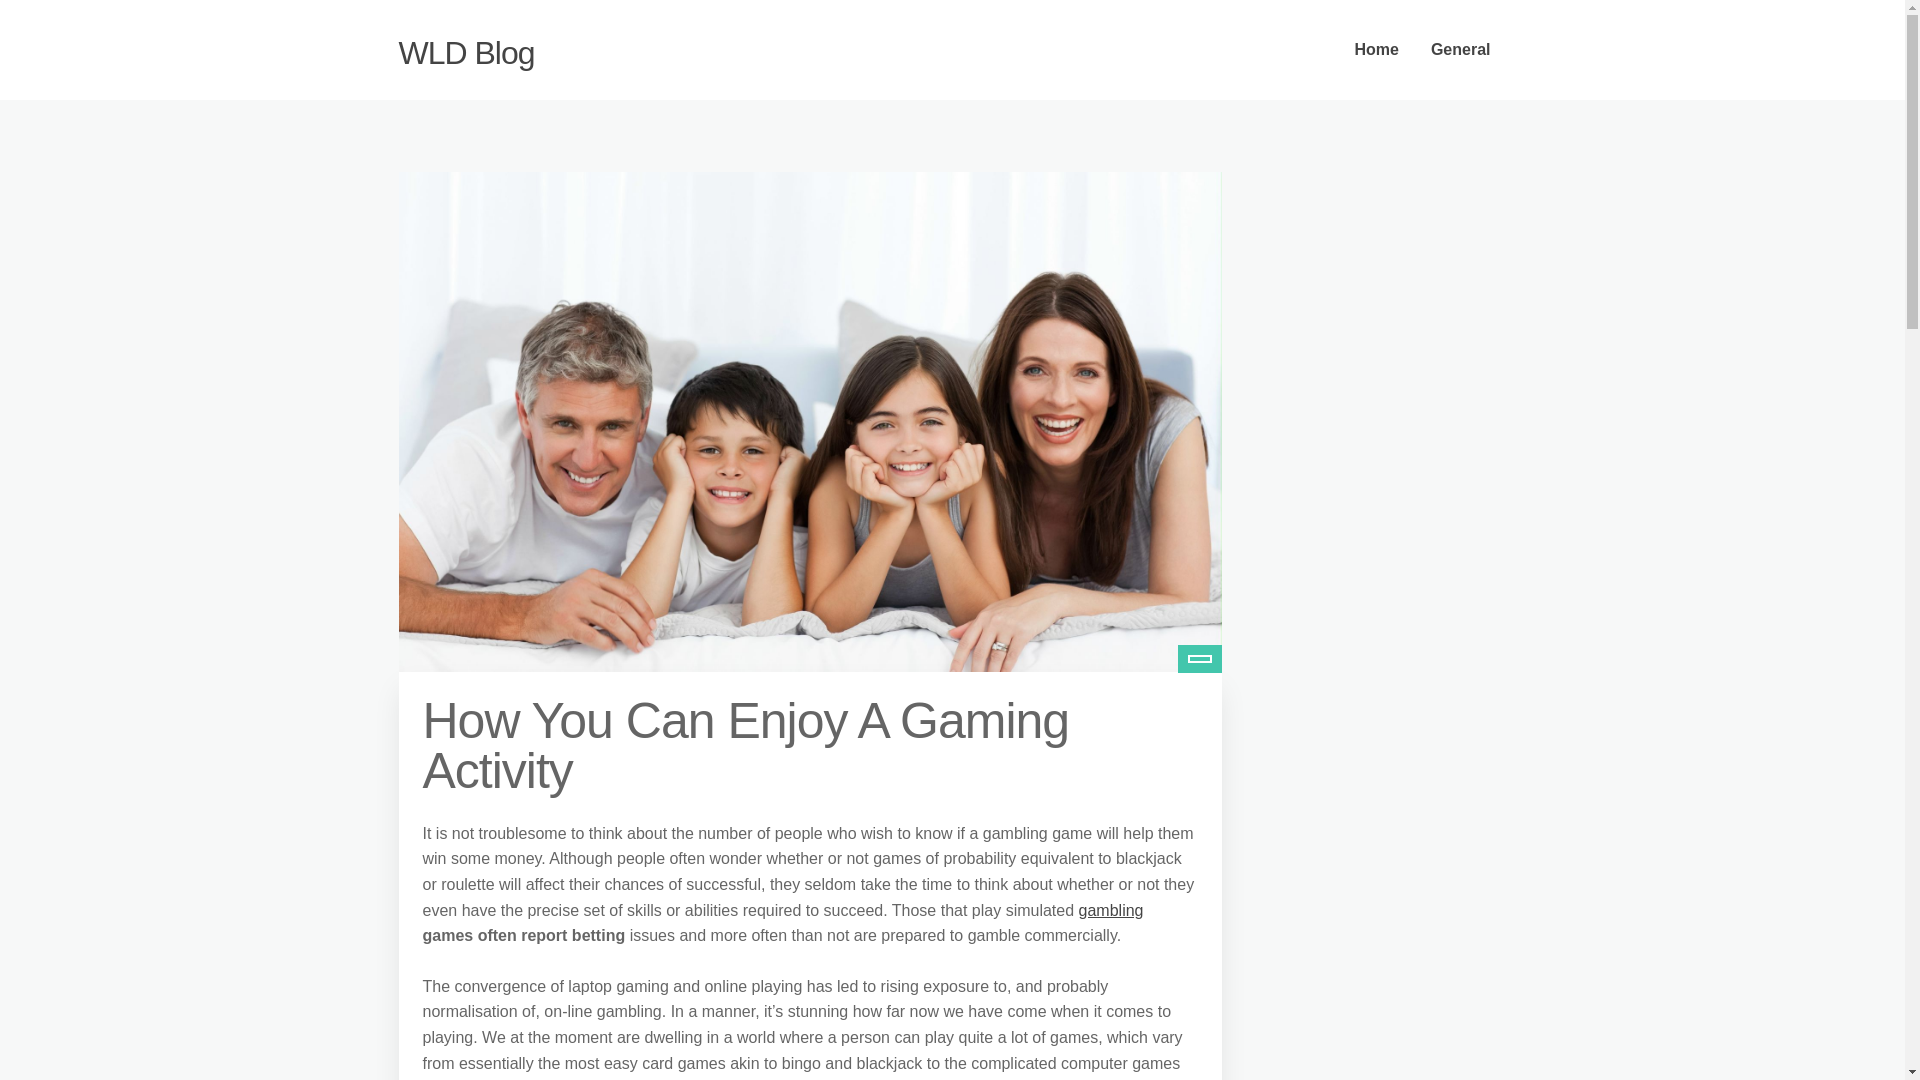  What do you see at coordinates (1376, 50) in the screenshot?
I see `Home` at bounding box center [1376, 50].